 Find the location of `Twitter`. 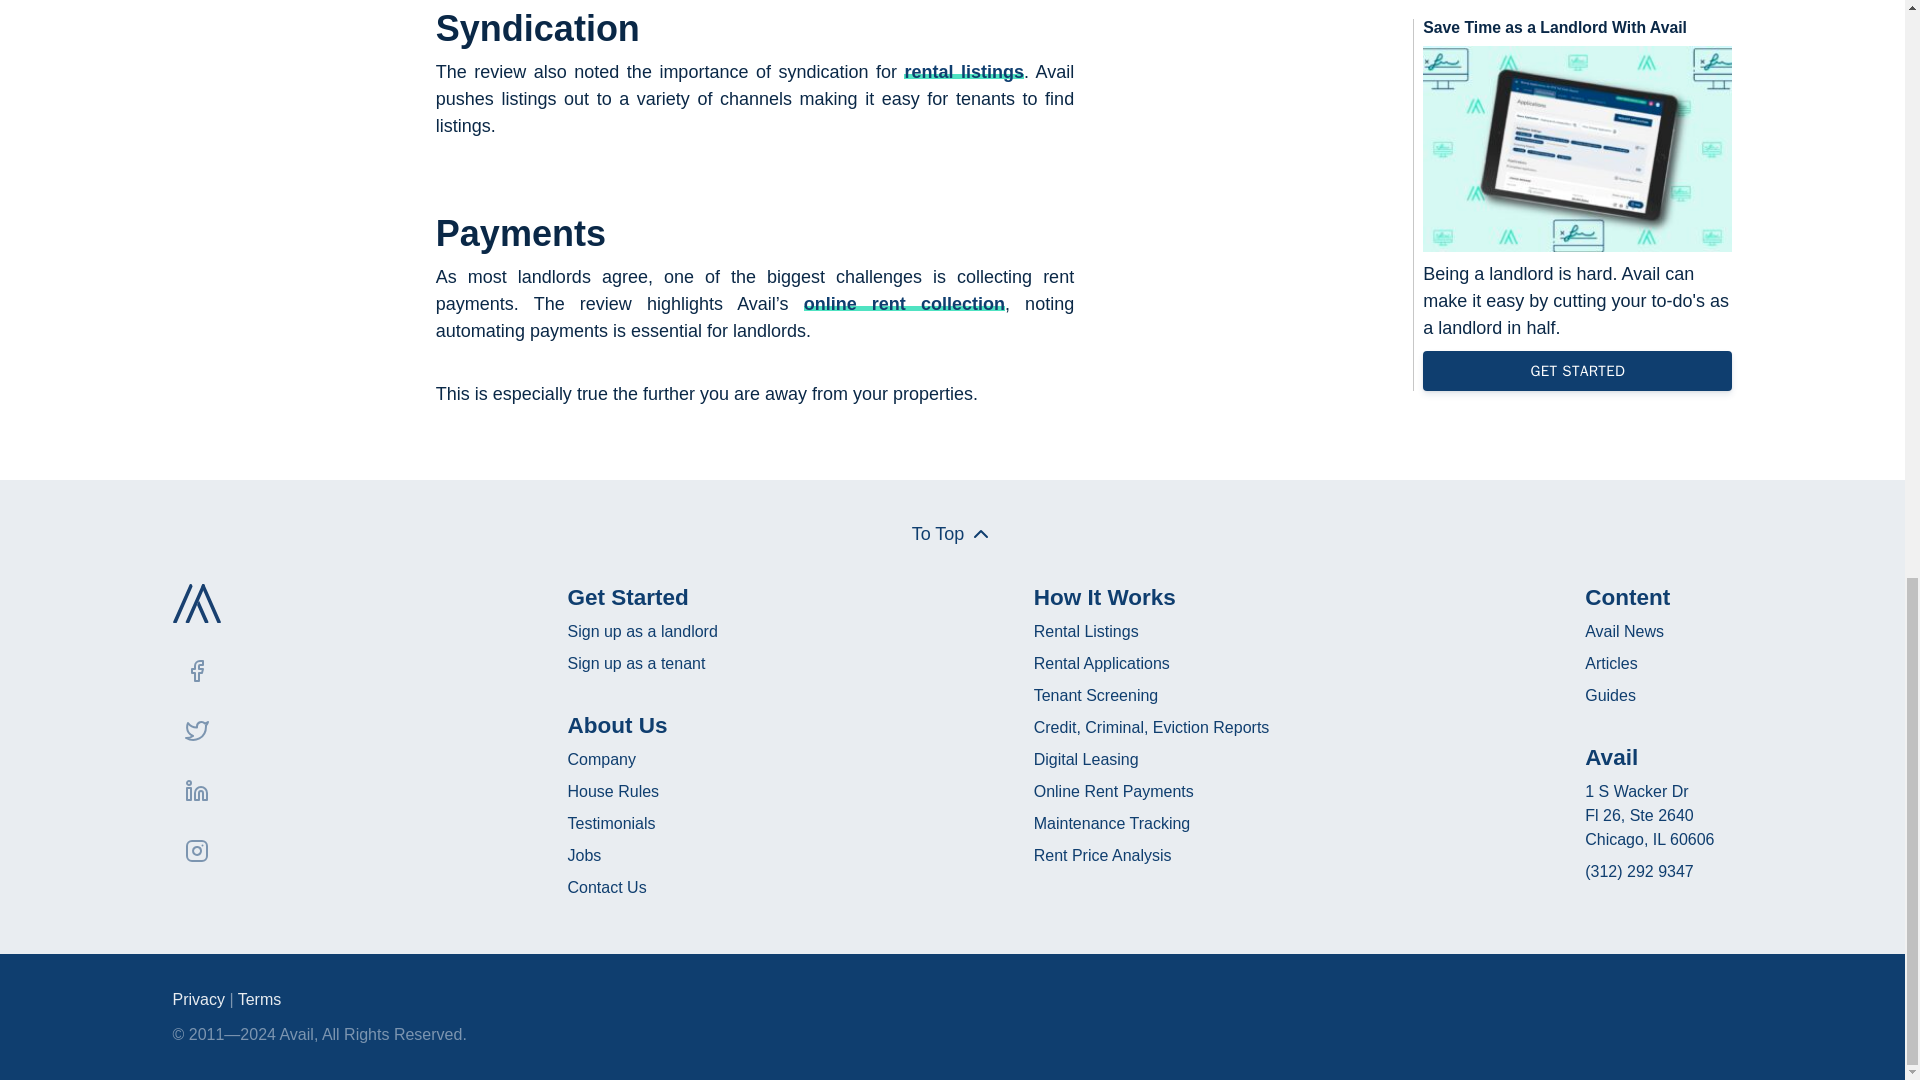

Twitter is located at coordinates (196, 731).